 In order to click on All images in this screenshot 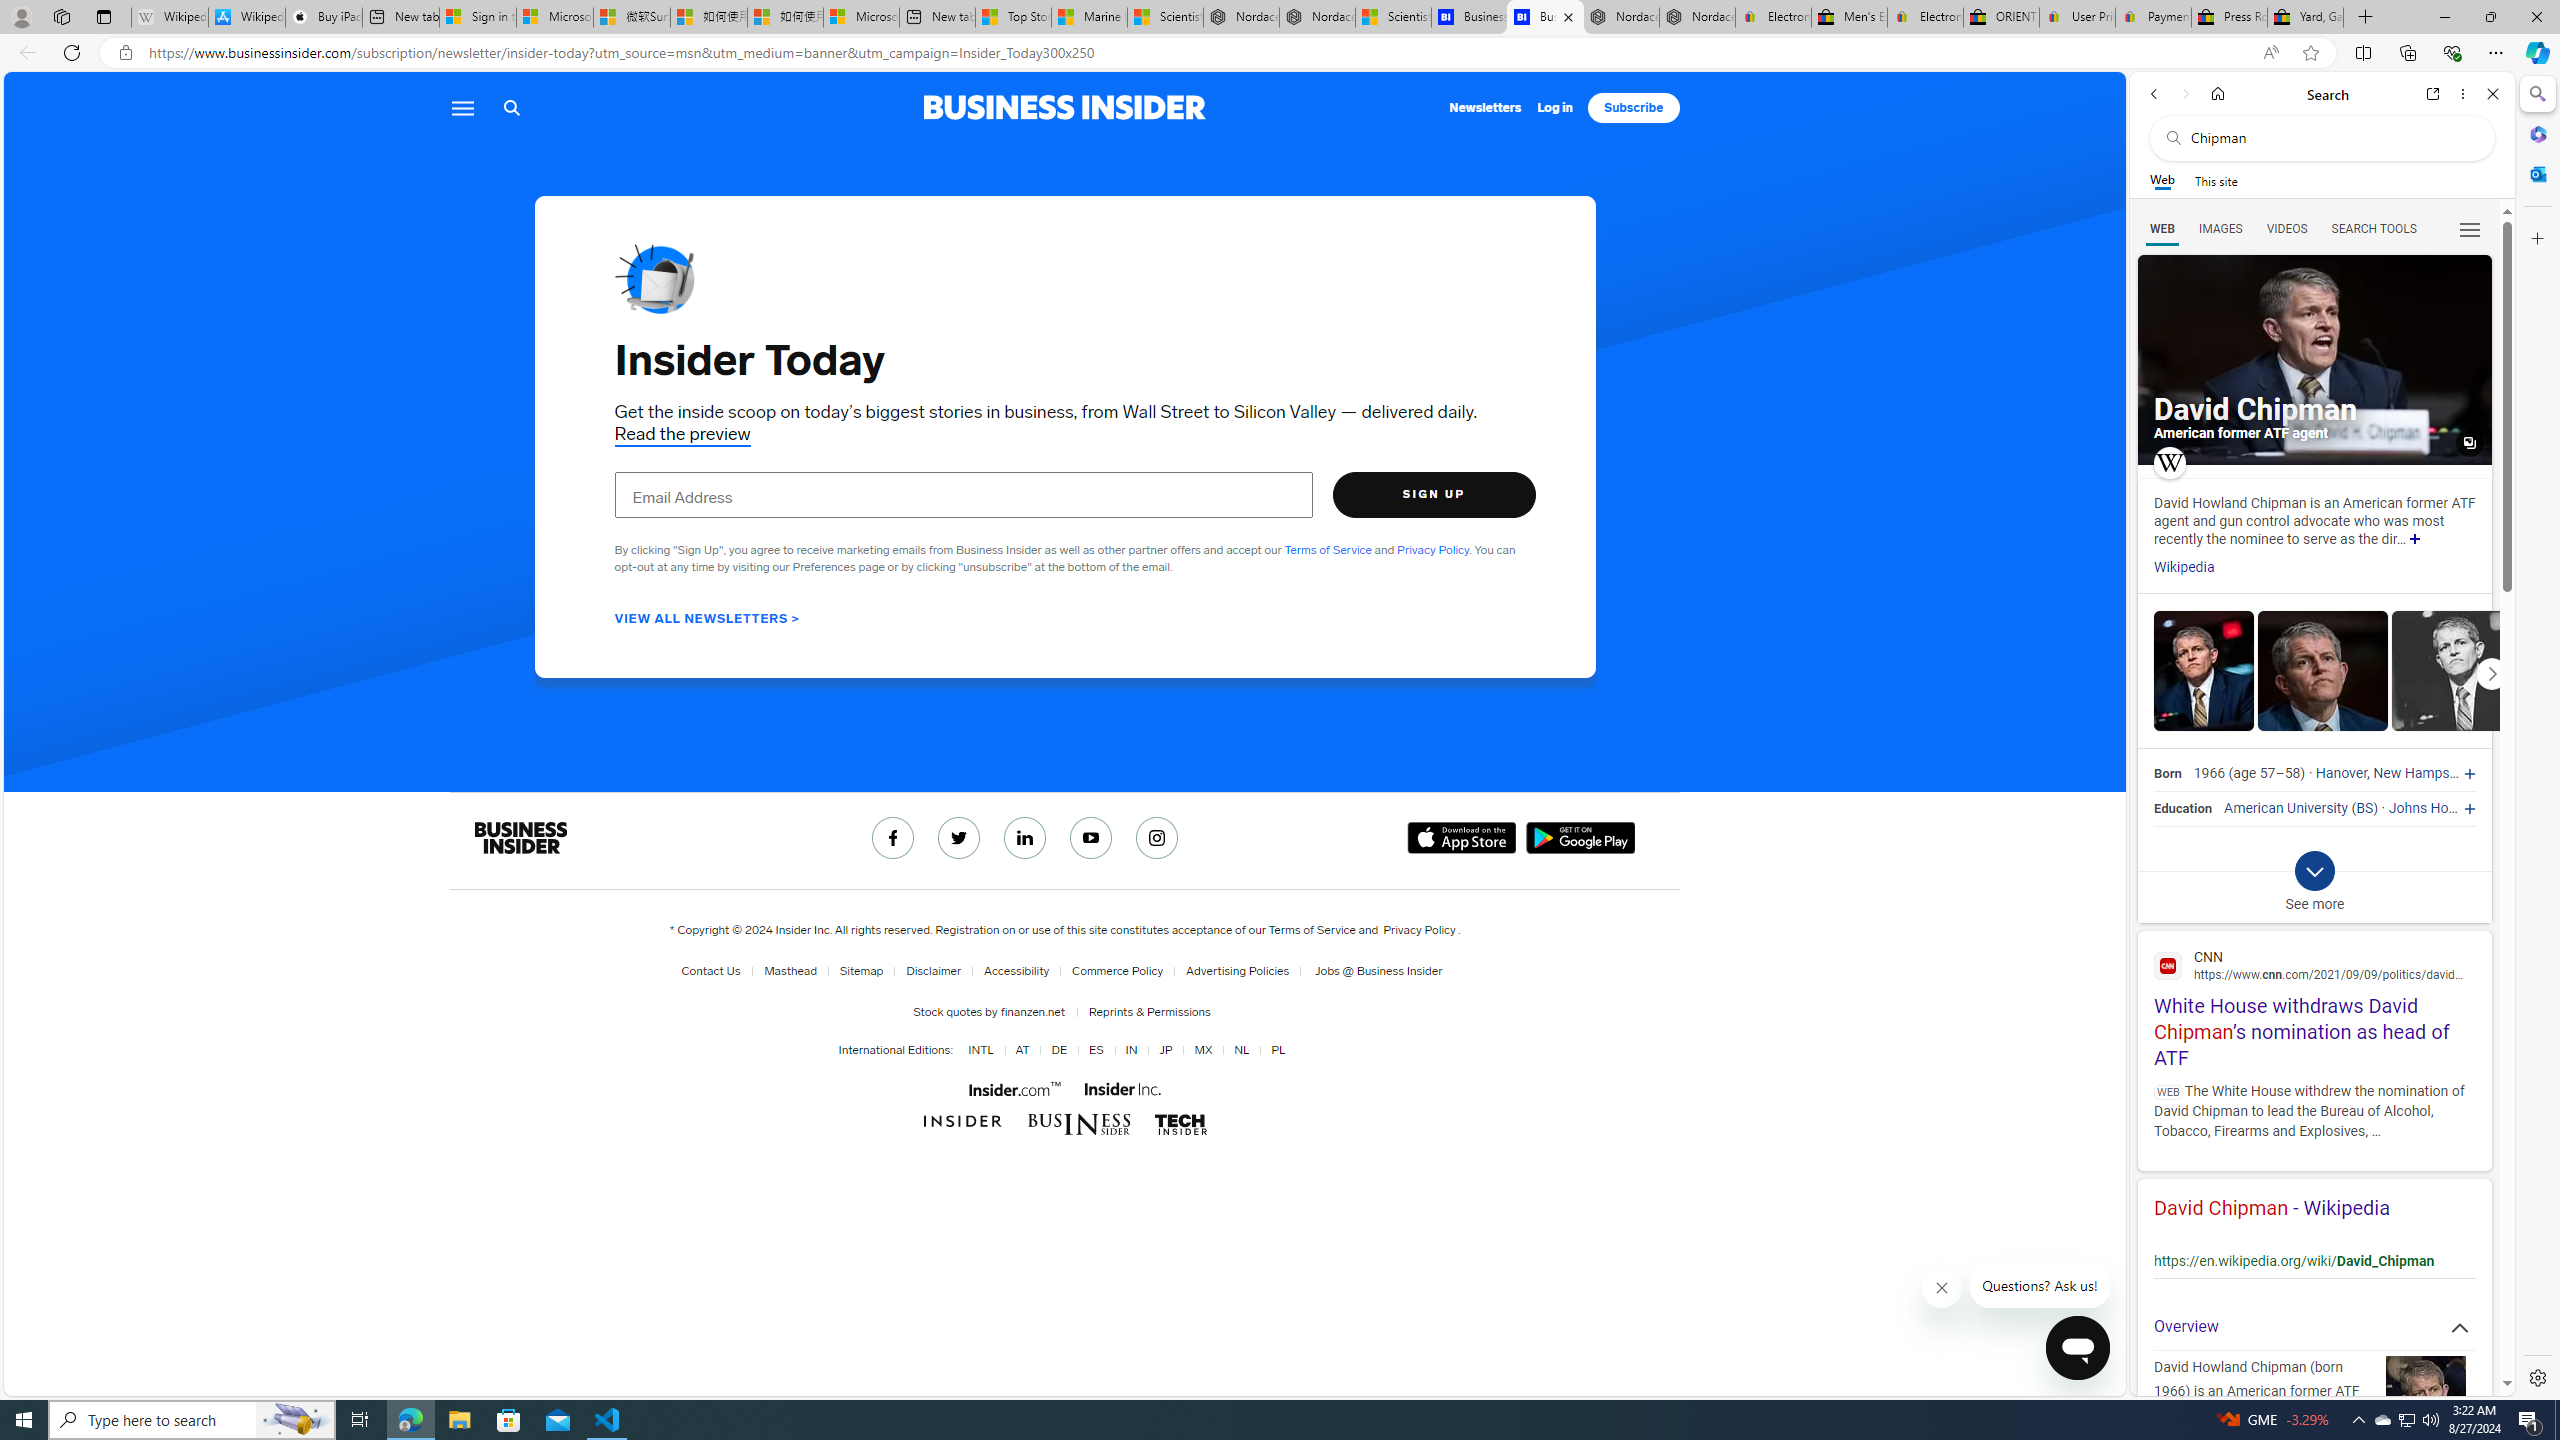, I will do `click(2314, 360)`.